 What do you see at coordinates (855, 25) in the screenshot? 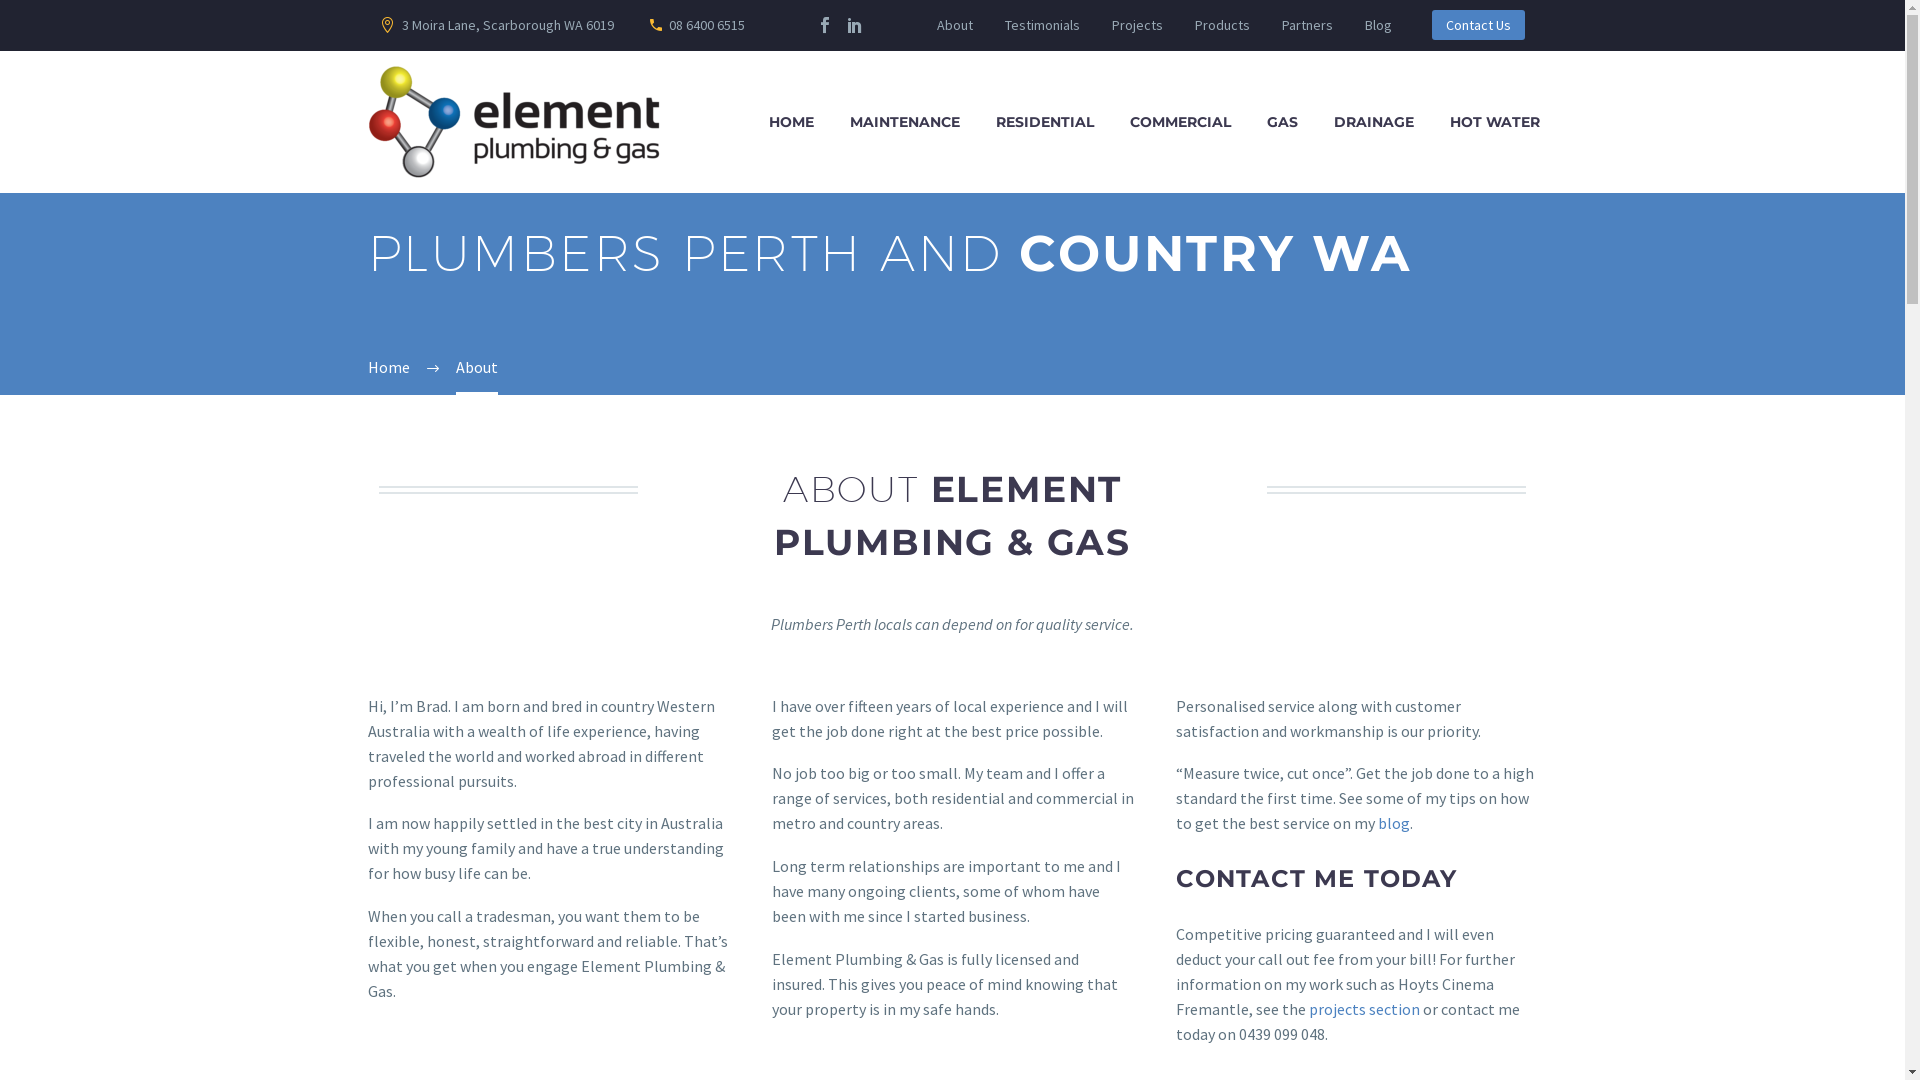
I see `LinkedIn` at bounding box center [855, 25].